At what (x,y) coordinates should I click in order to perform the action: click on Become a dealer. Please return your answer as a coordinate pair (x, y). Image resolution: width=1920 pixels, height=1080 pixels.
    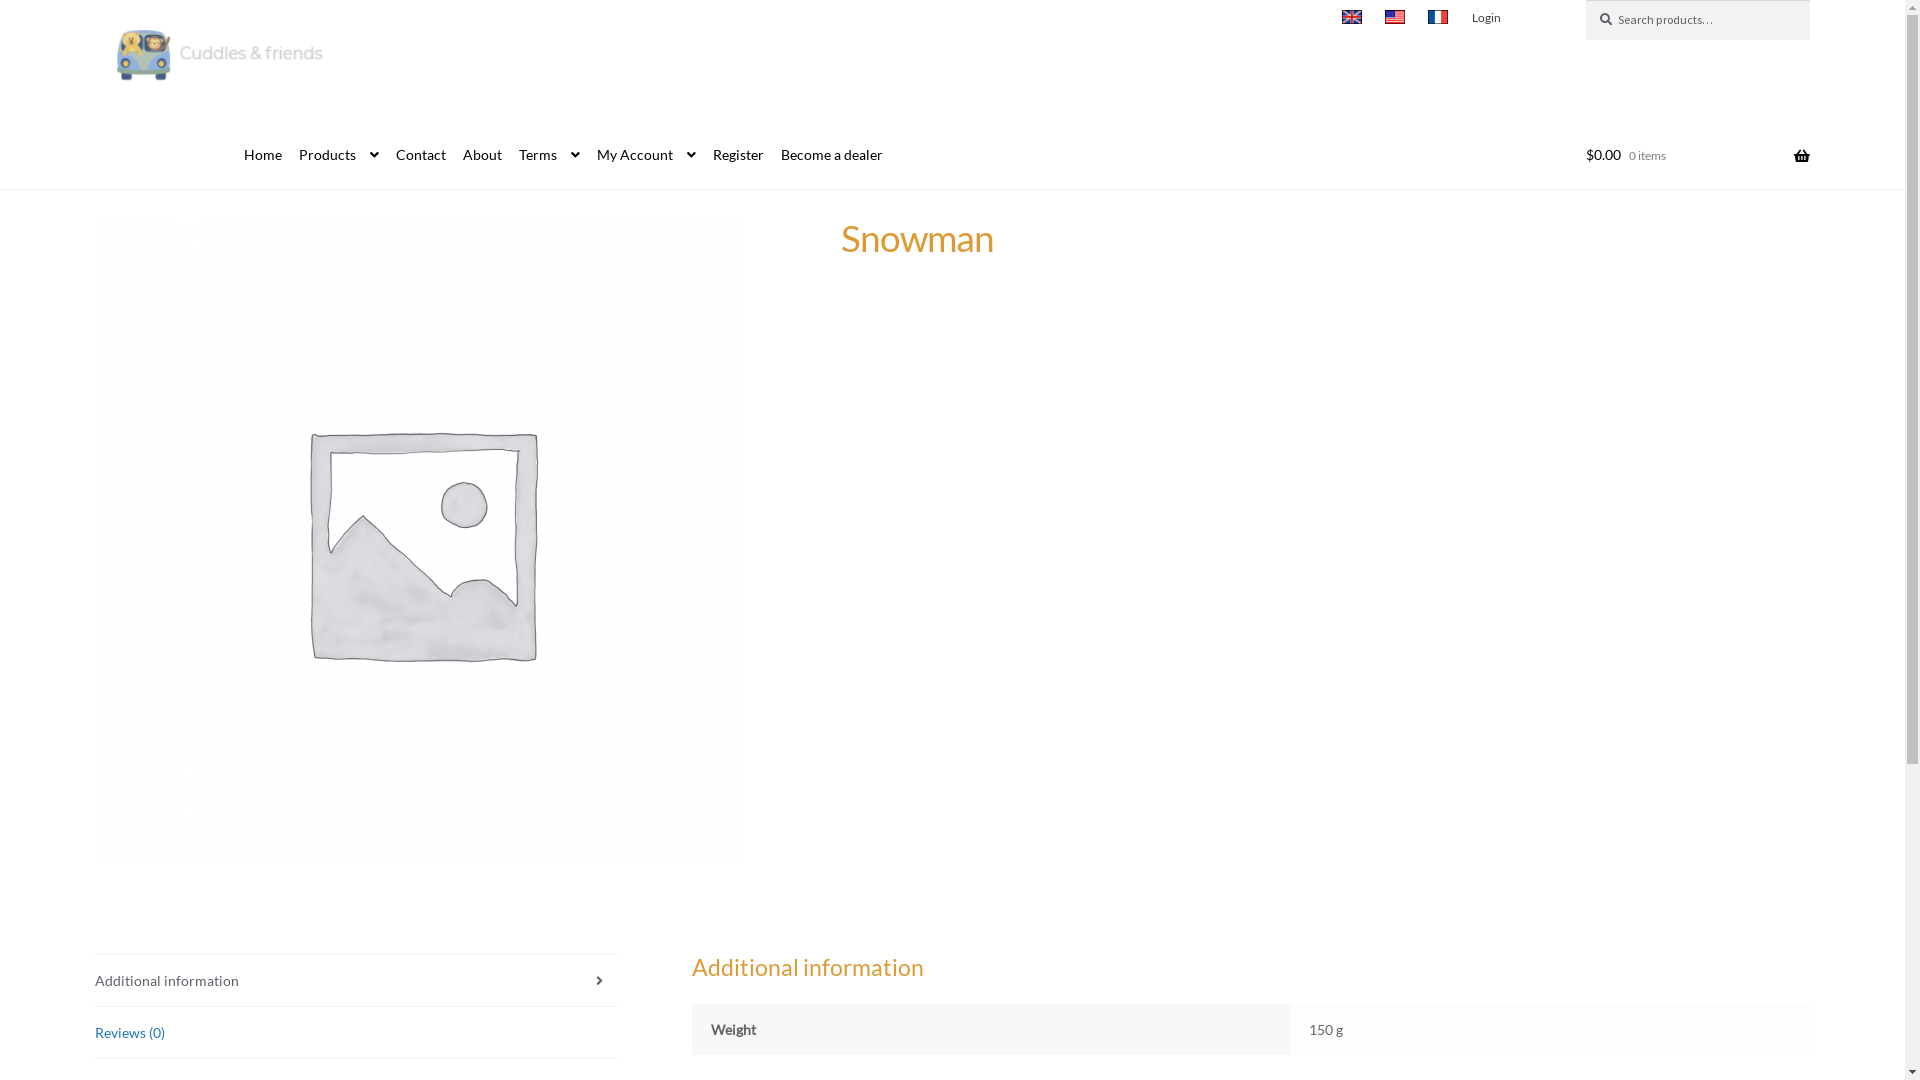
    Looking at the image, I should click on (825, 156).